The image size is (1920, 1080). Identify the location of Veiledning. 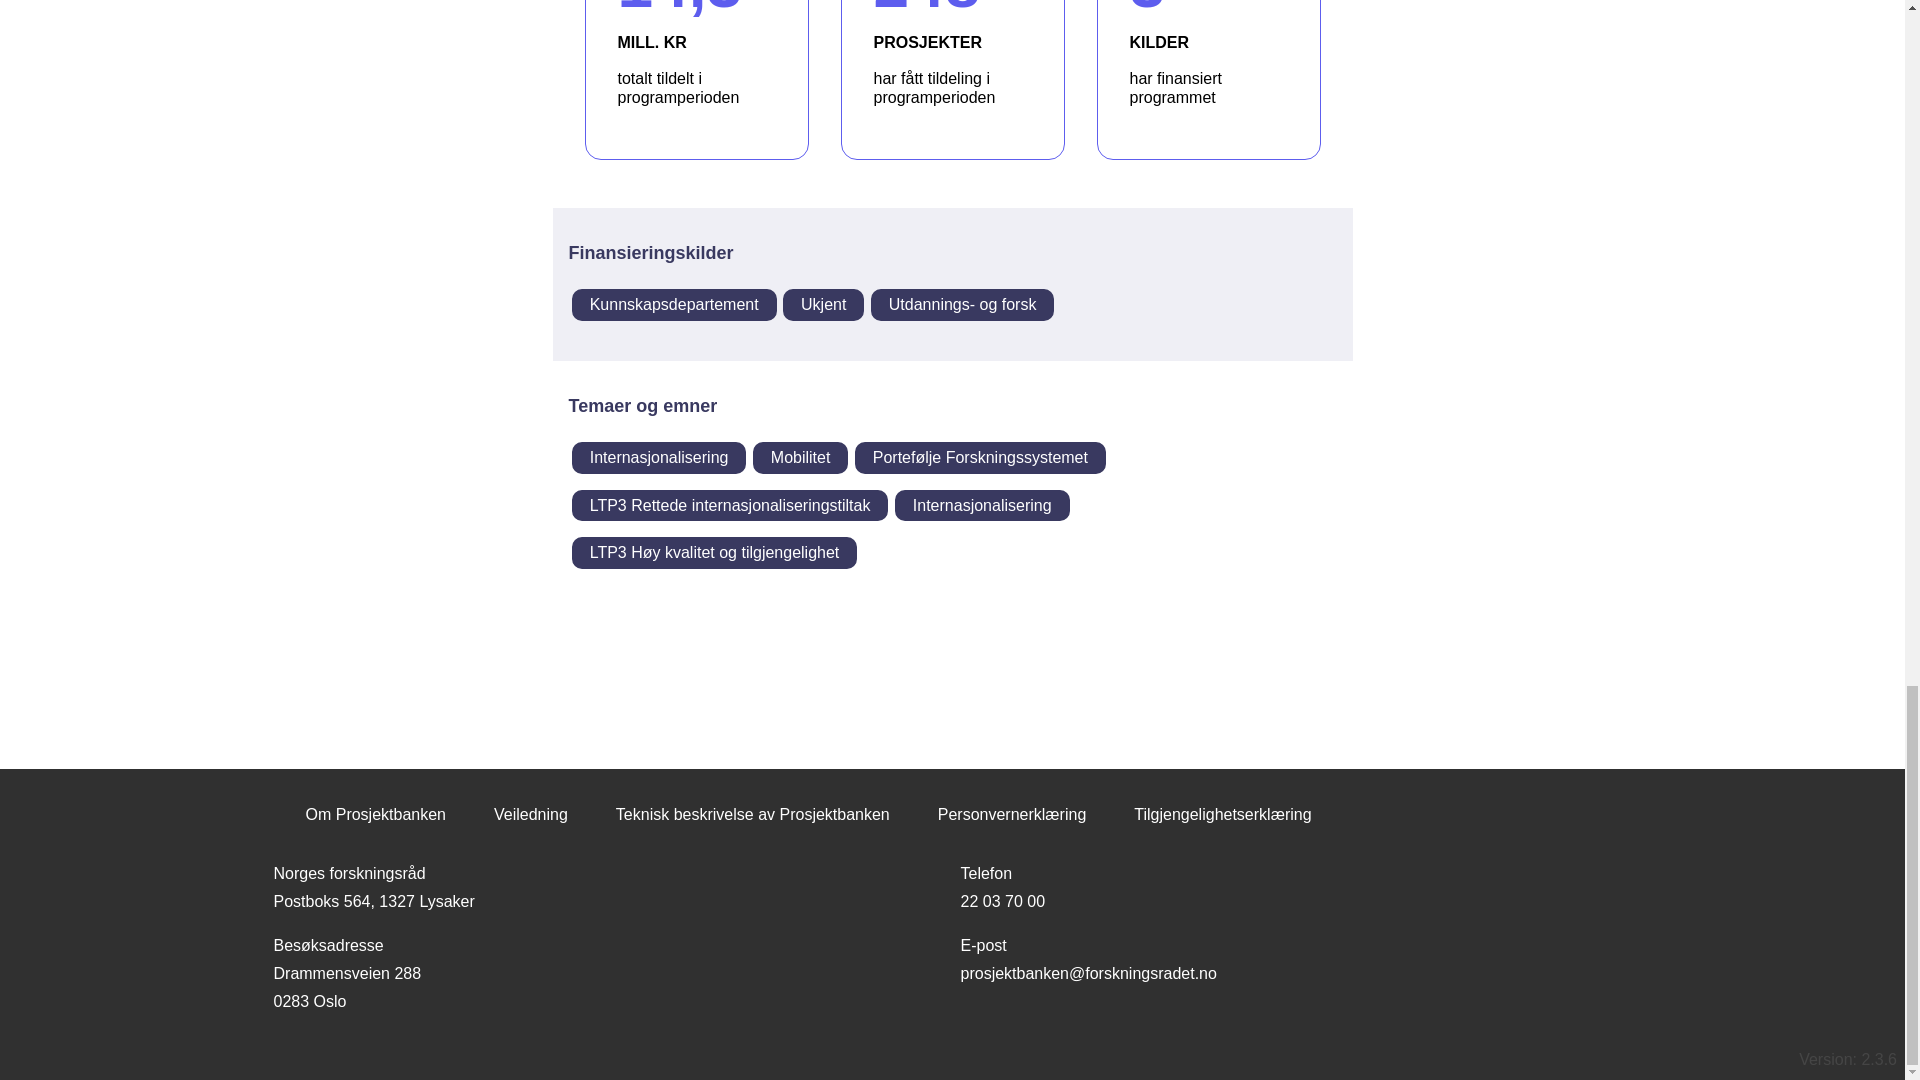
(800, 458).